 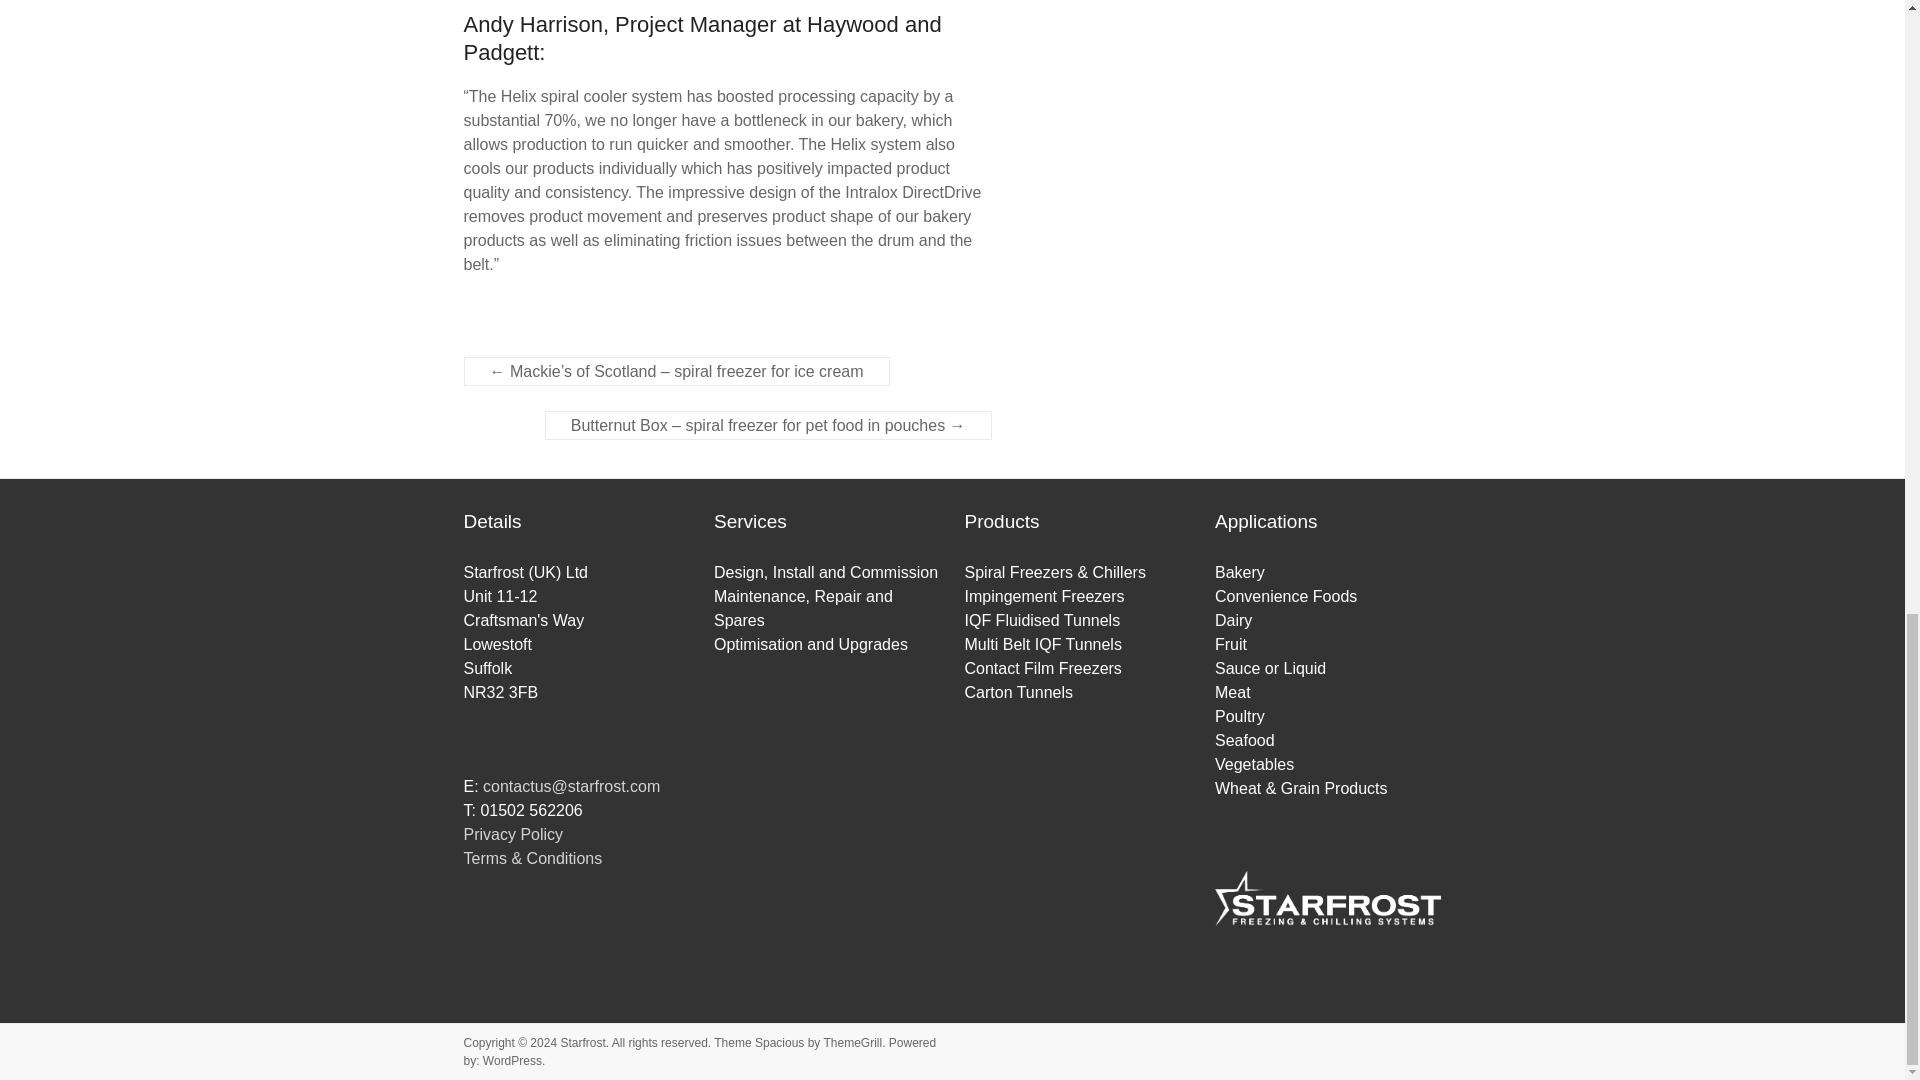 What do you see at coordinates (779, 1042) in the screenshot?
I see `Spacious` at bounding box center [779, 1042].